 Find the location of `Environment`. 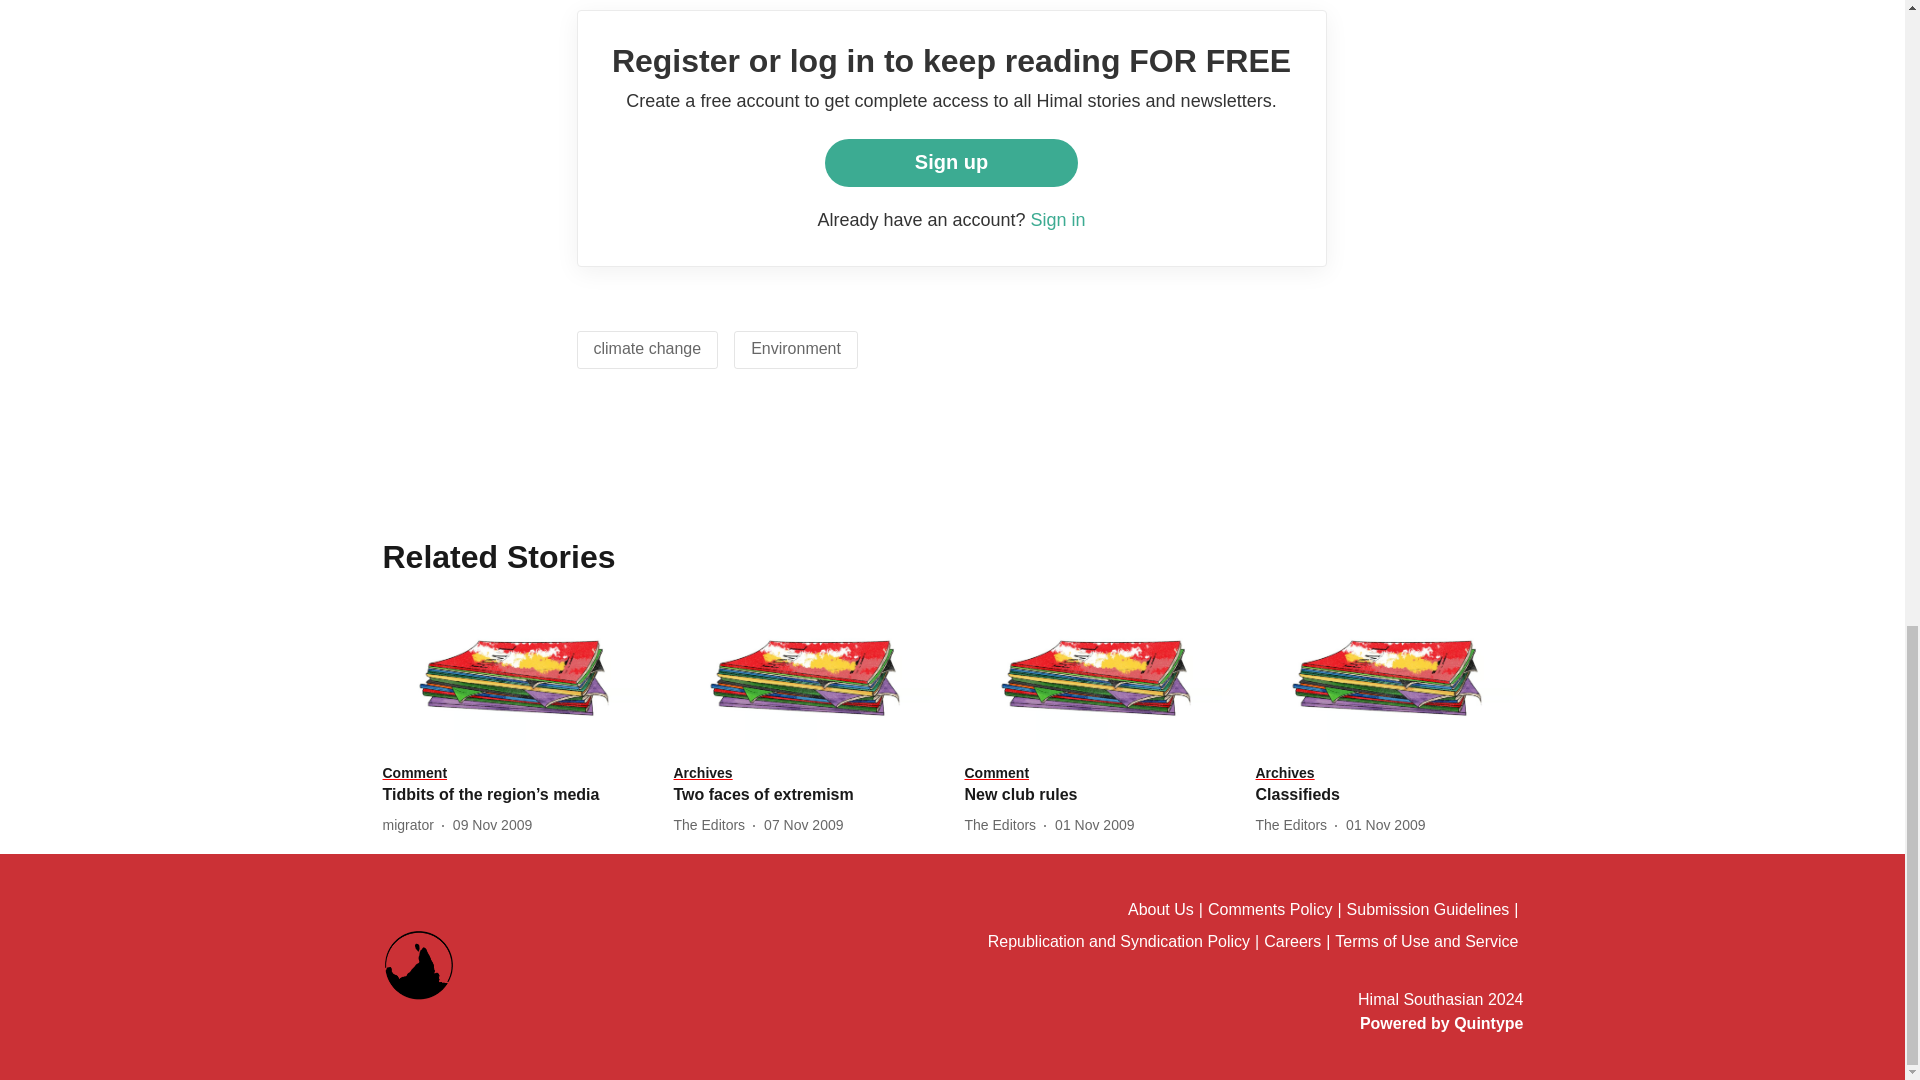

Environment is located at coordinates (795, 348).